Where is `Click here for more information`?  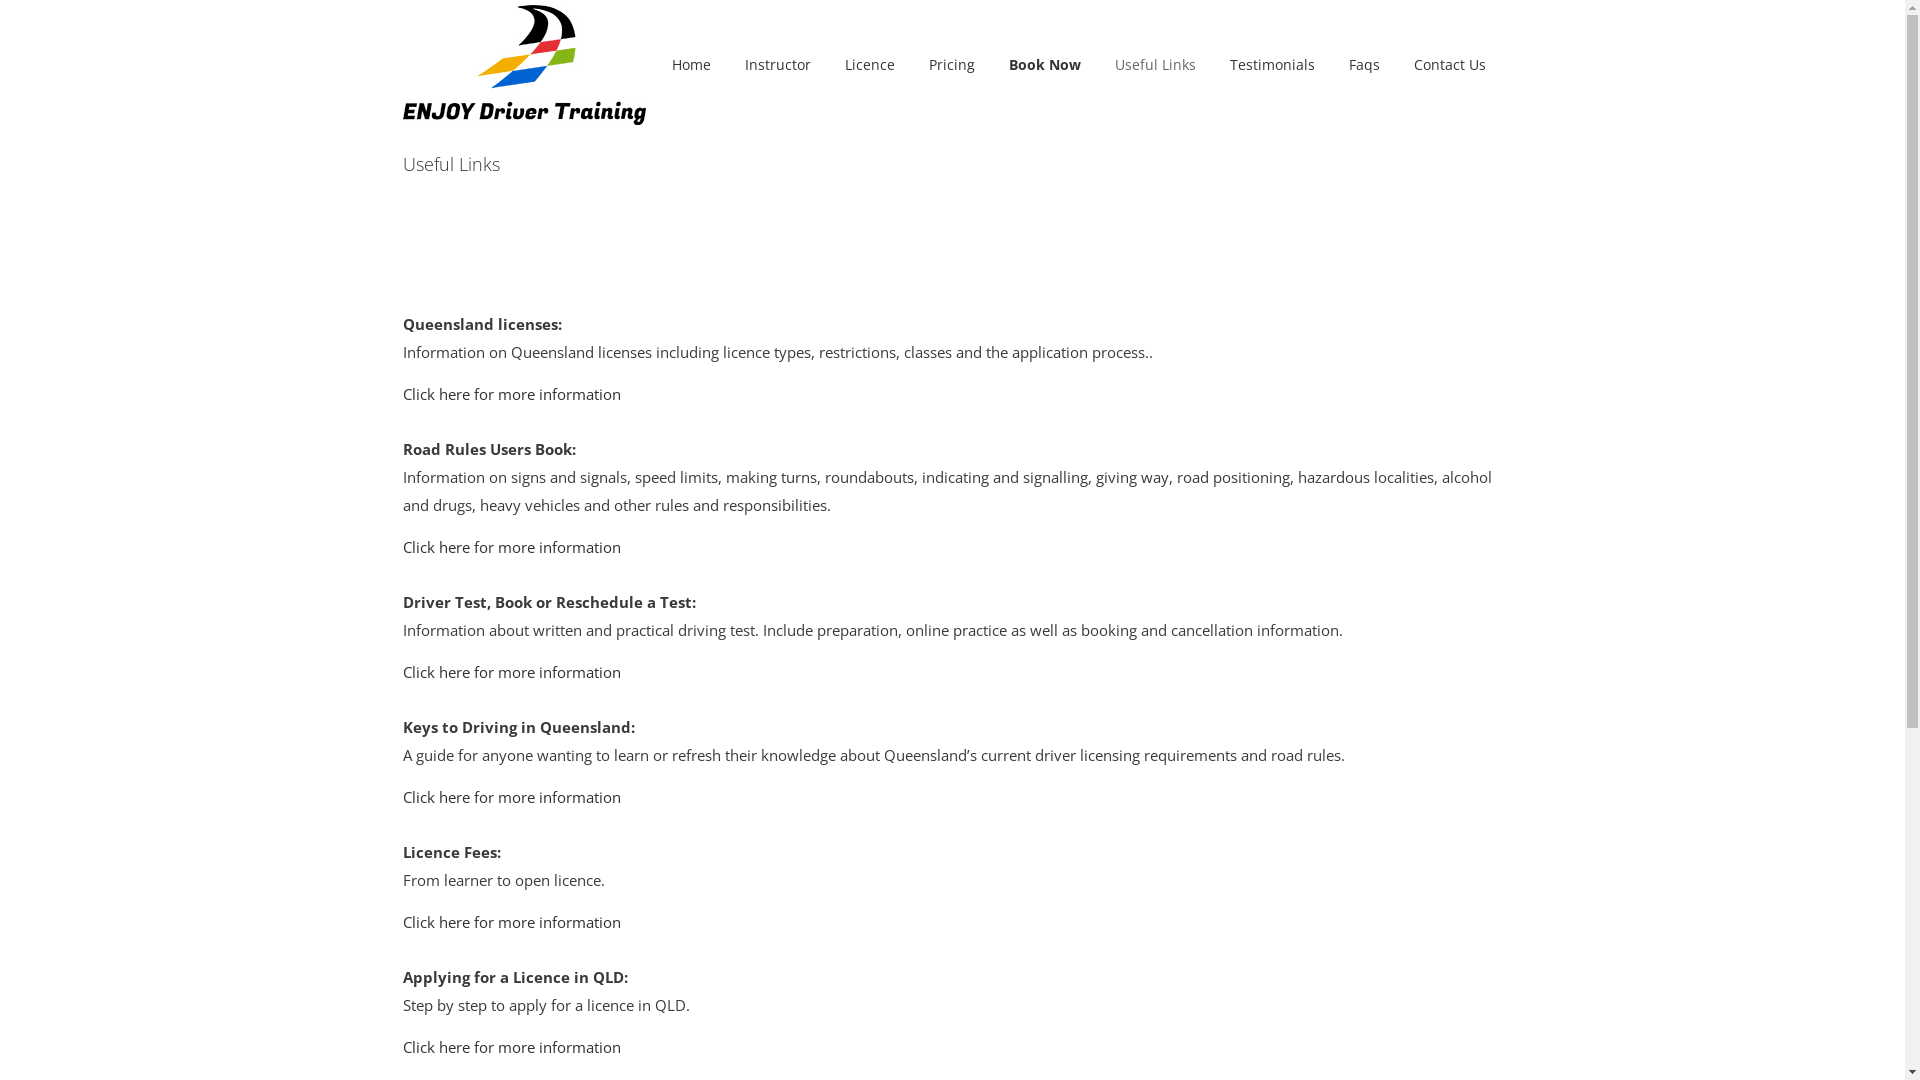 Click here for more information is located at coordinates (511, 547).